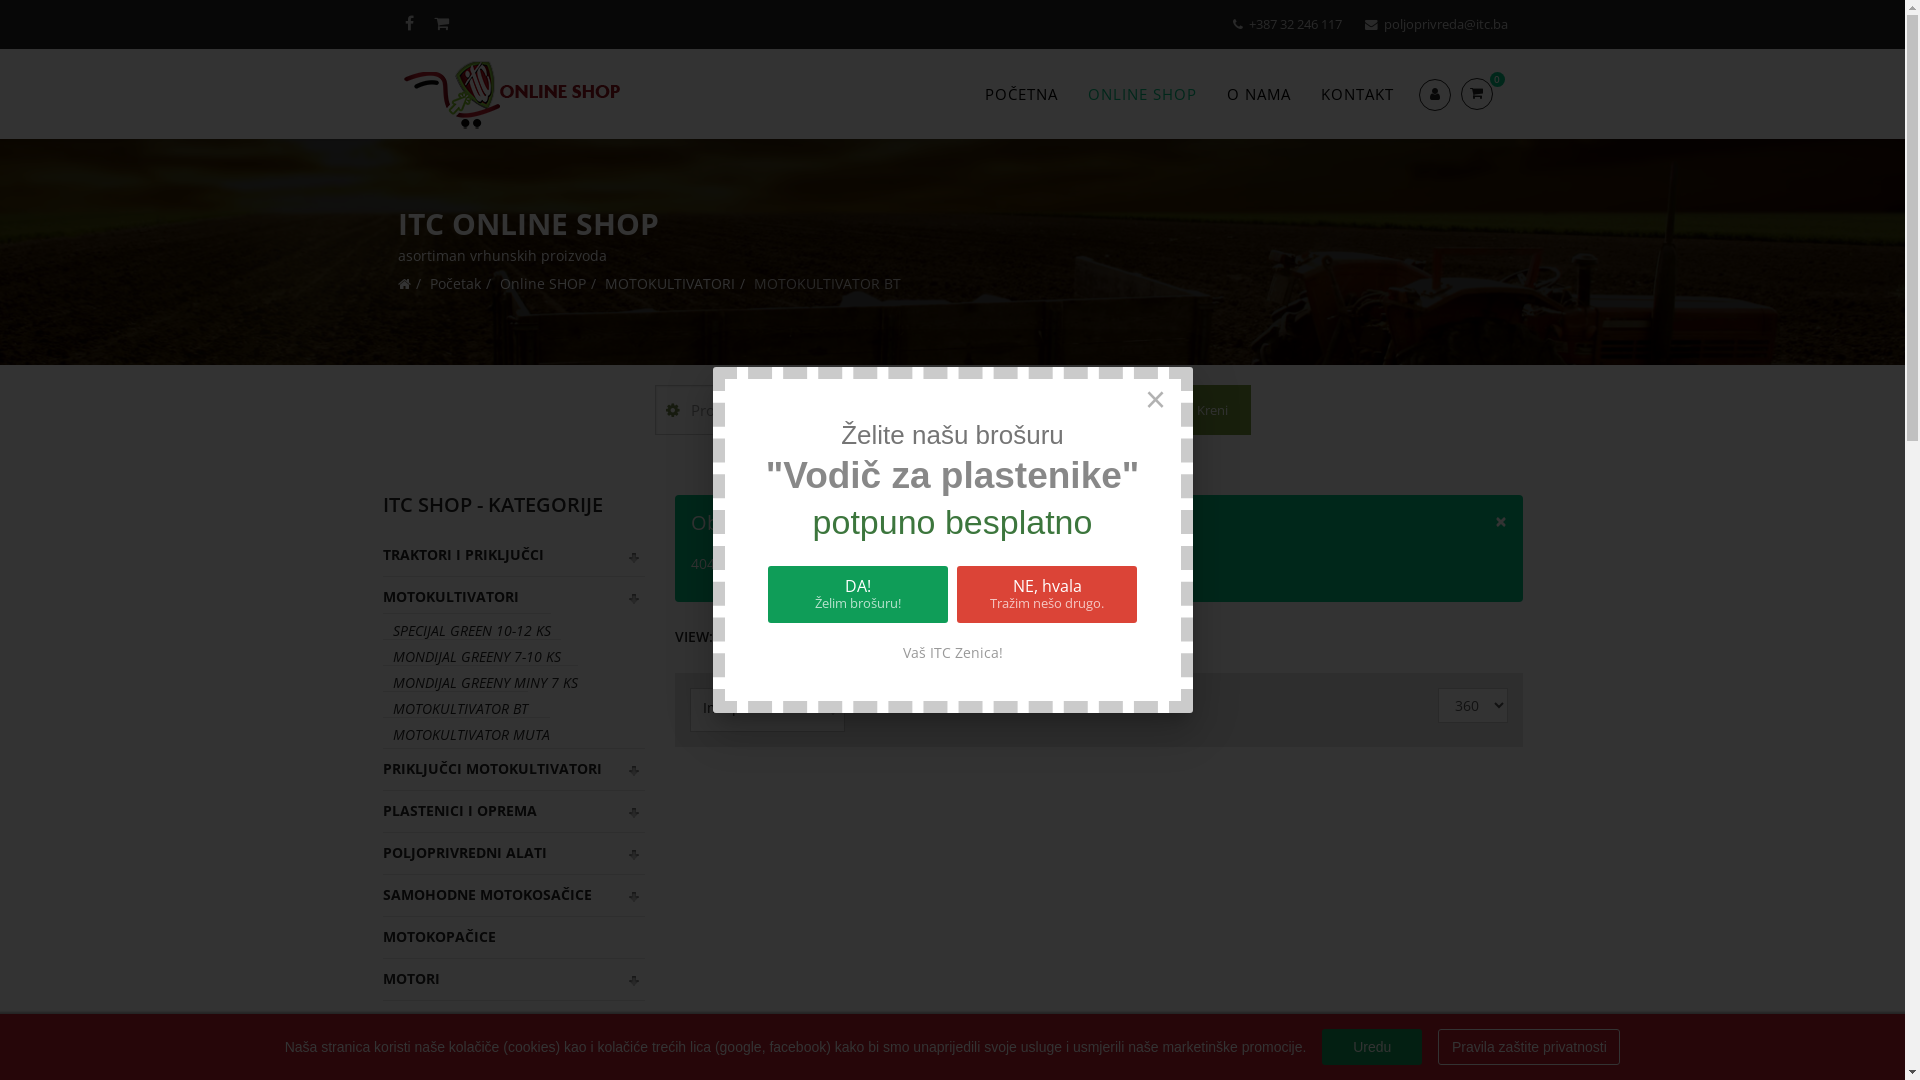  I want to click on O NAMA, so click(1259, 94).